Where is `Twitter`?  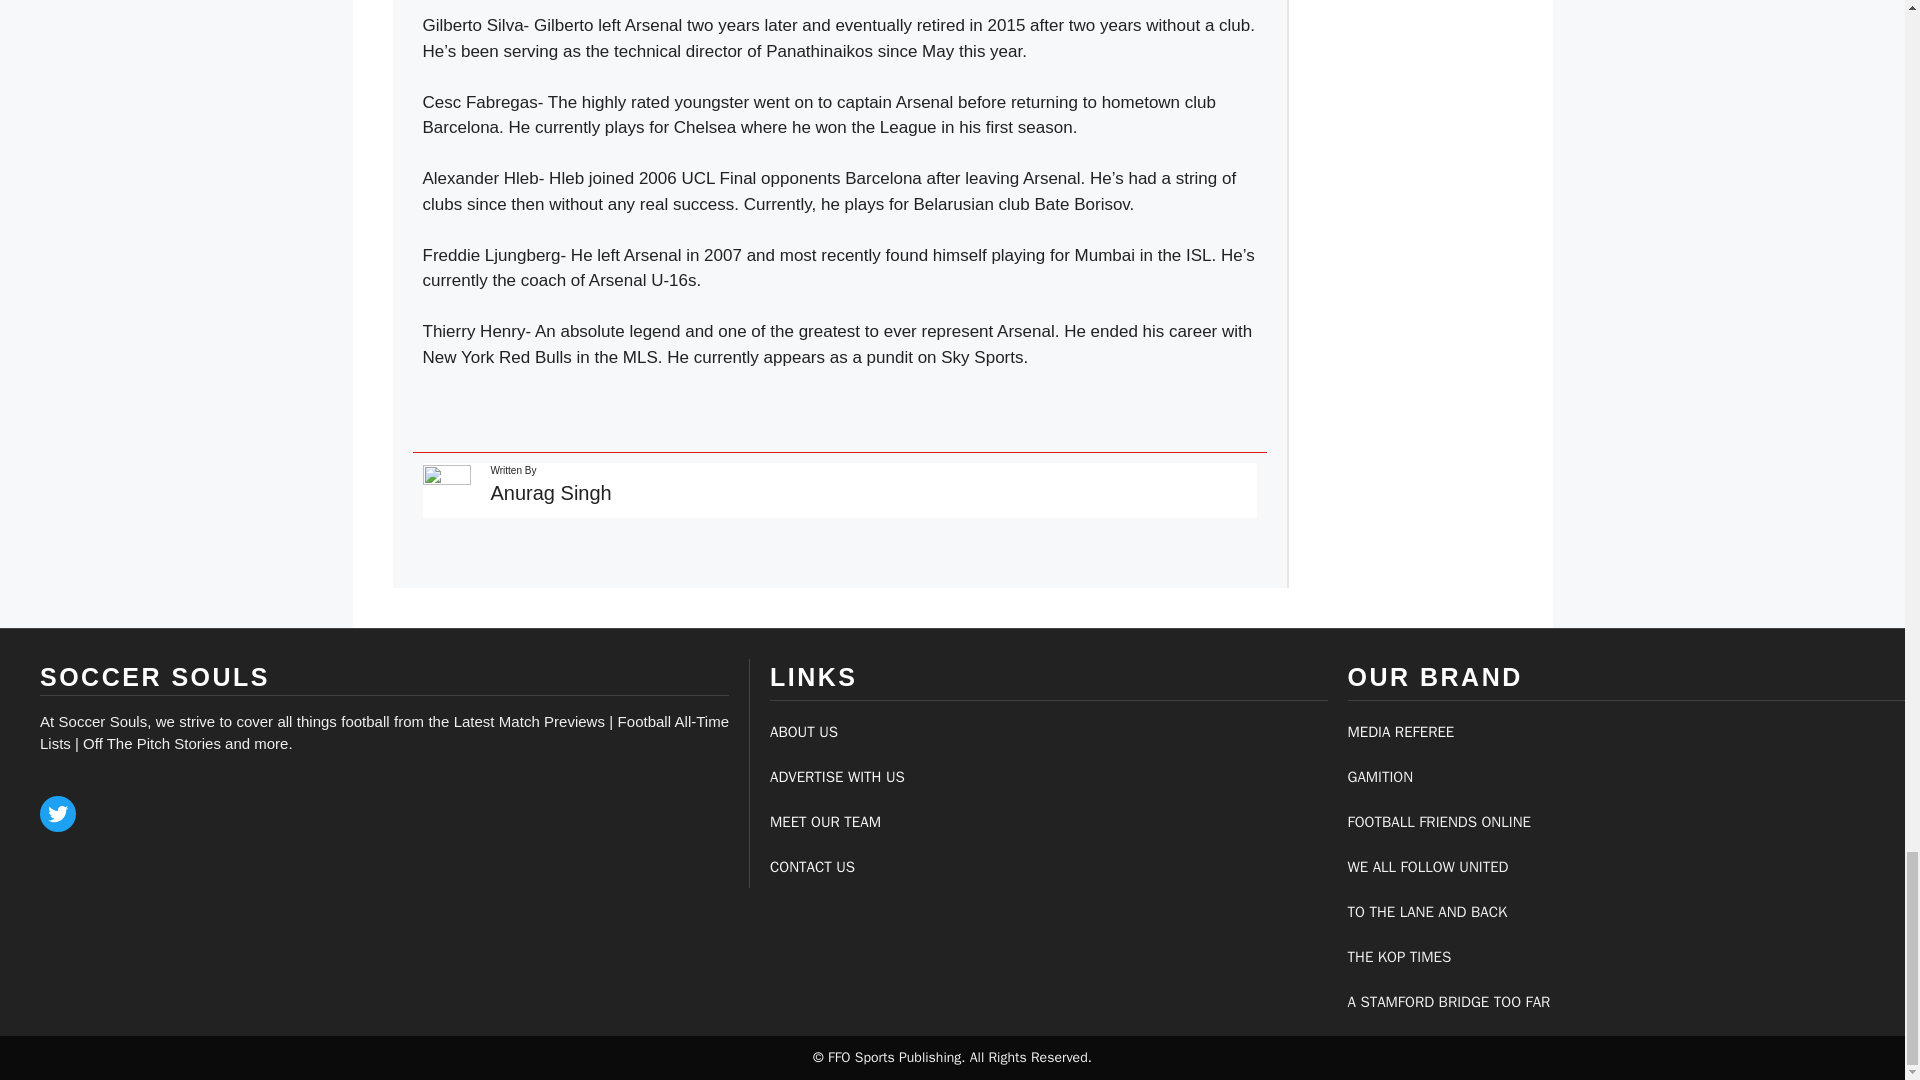 Twitter is located at coordinates (58, 813).